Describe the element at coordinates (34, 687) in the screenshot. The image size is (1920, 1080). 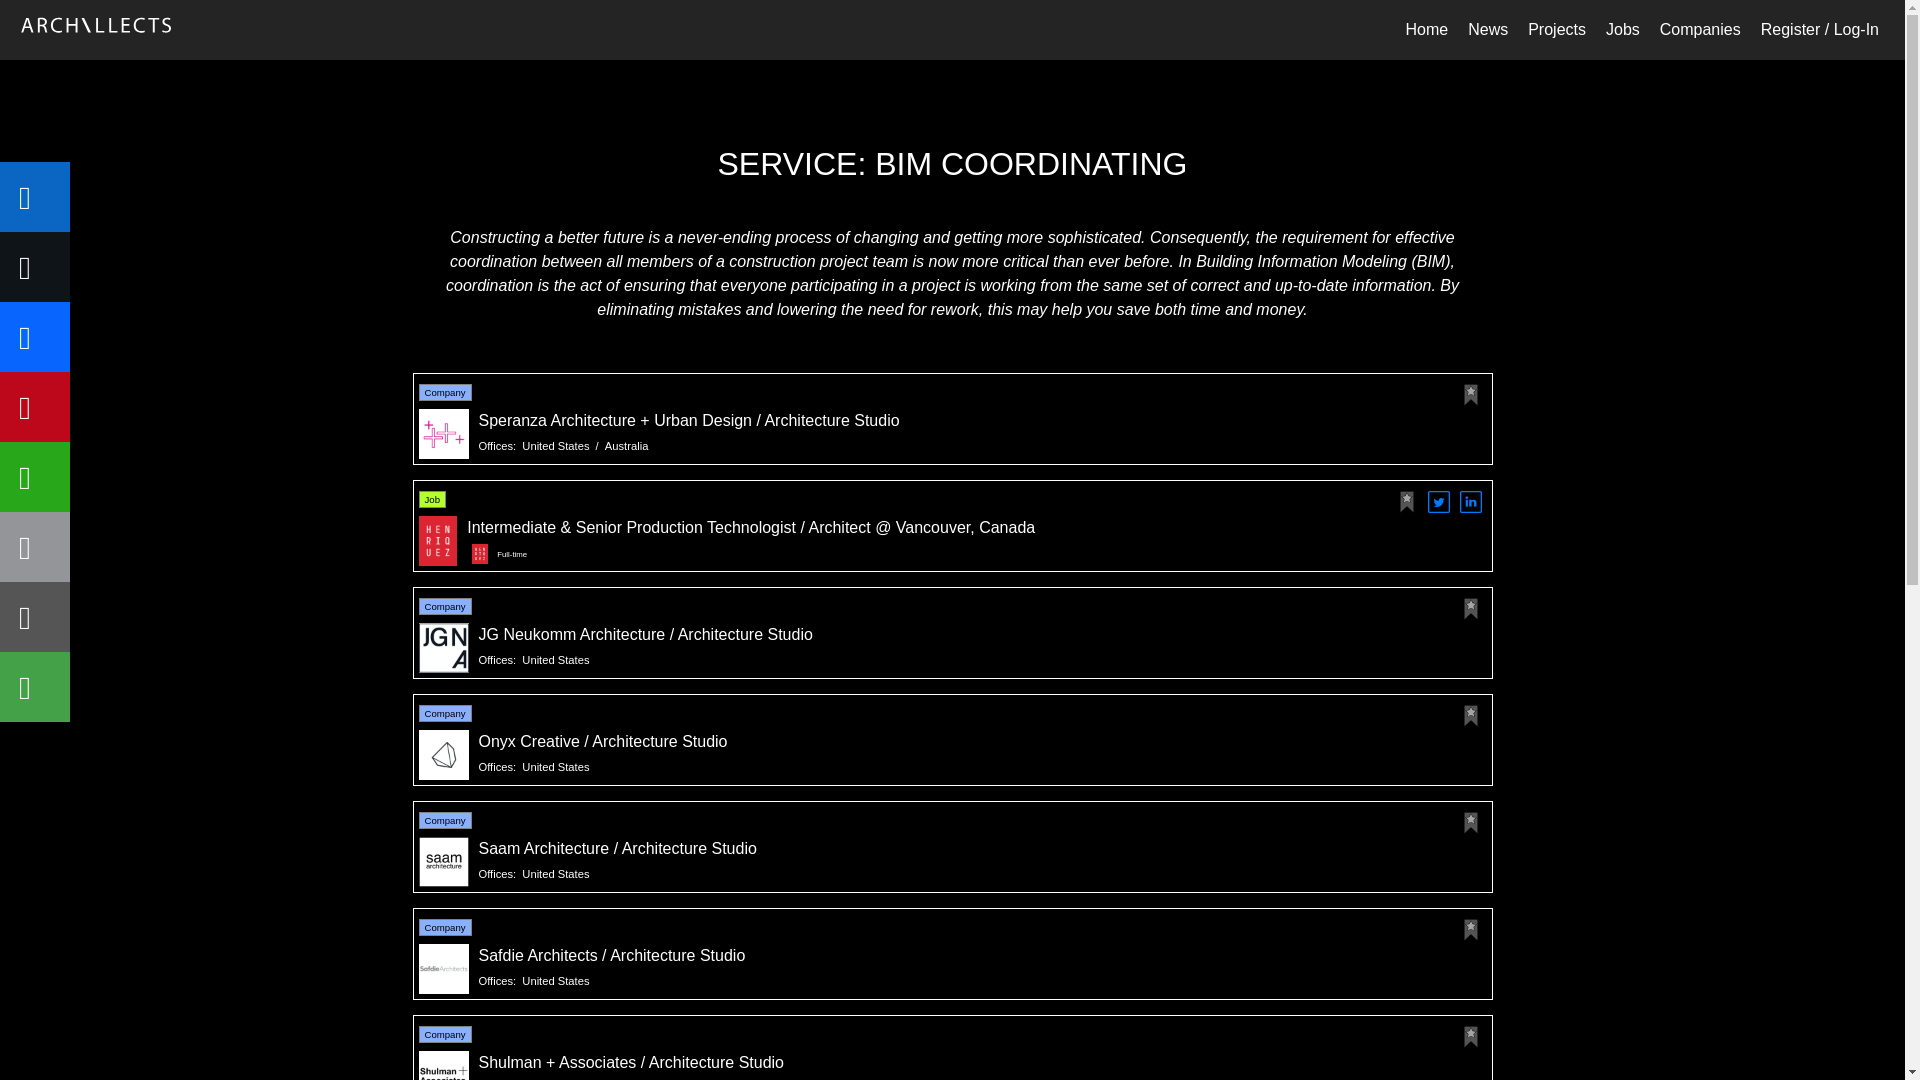
I see `More Options` at that location.